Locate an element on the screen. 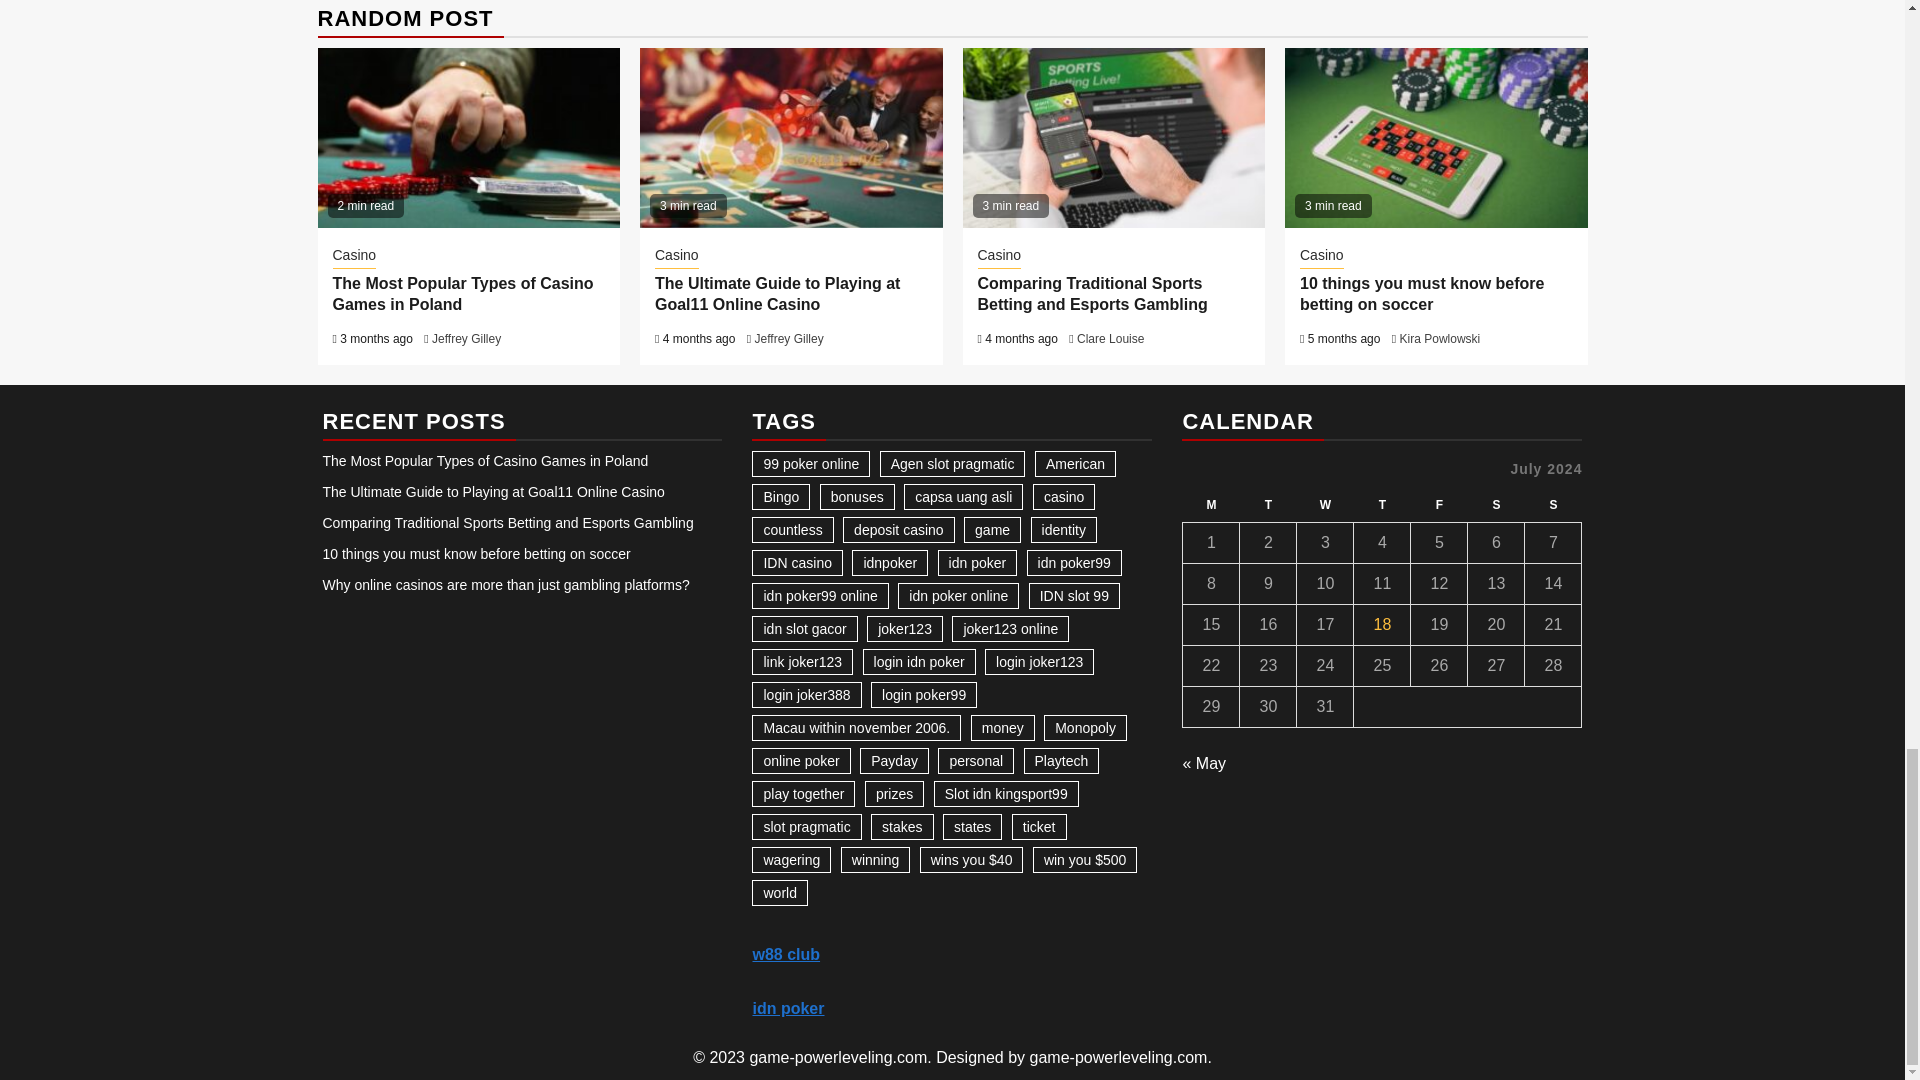  Saturday is located at coordinates (1496, 505).